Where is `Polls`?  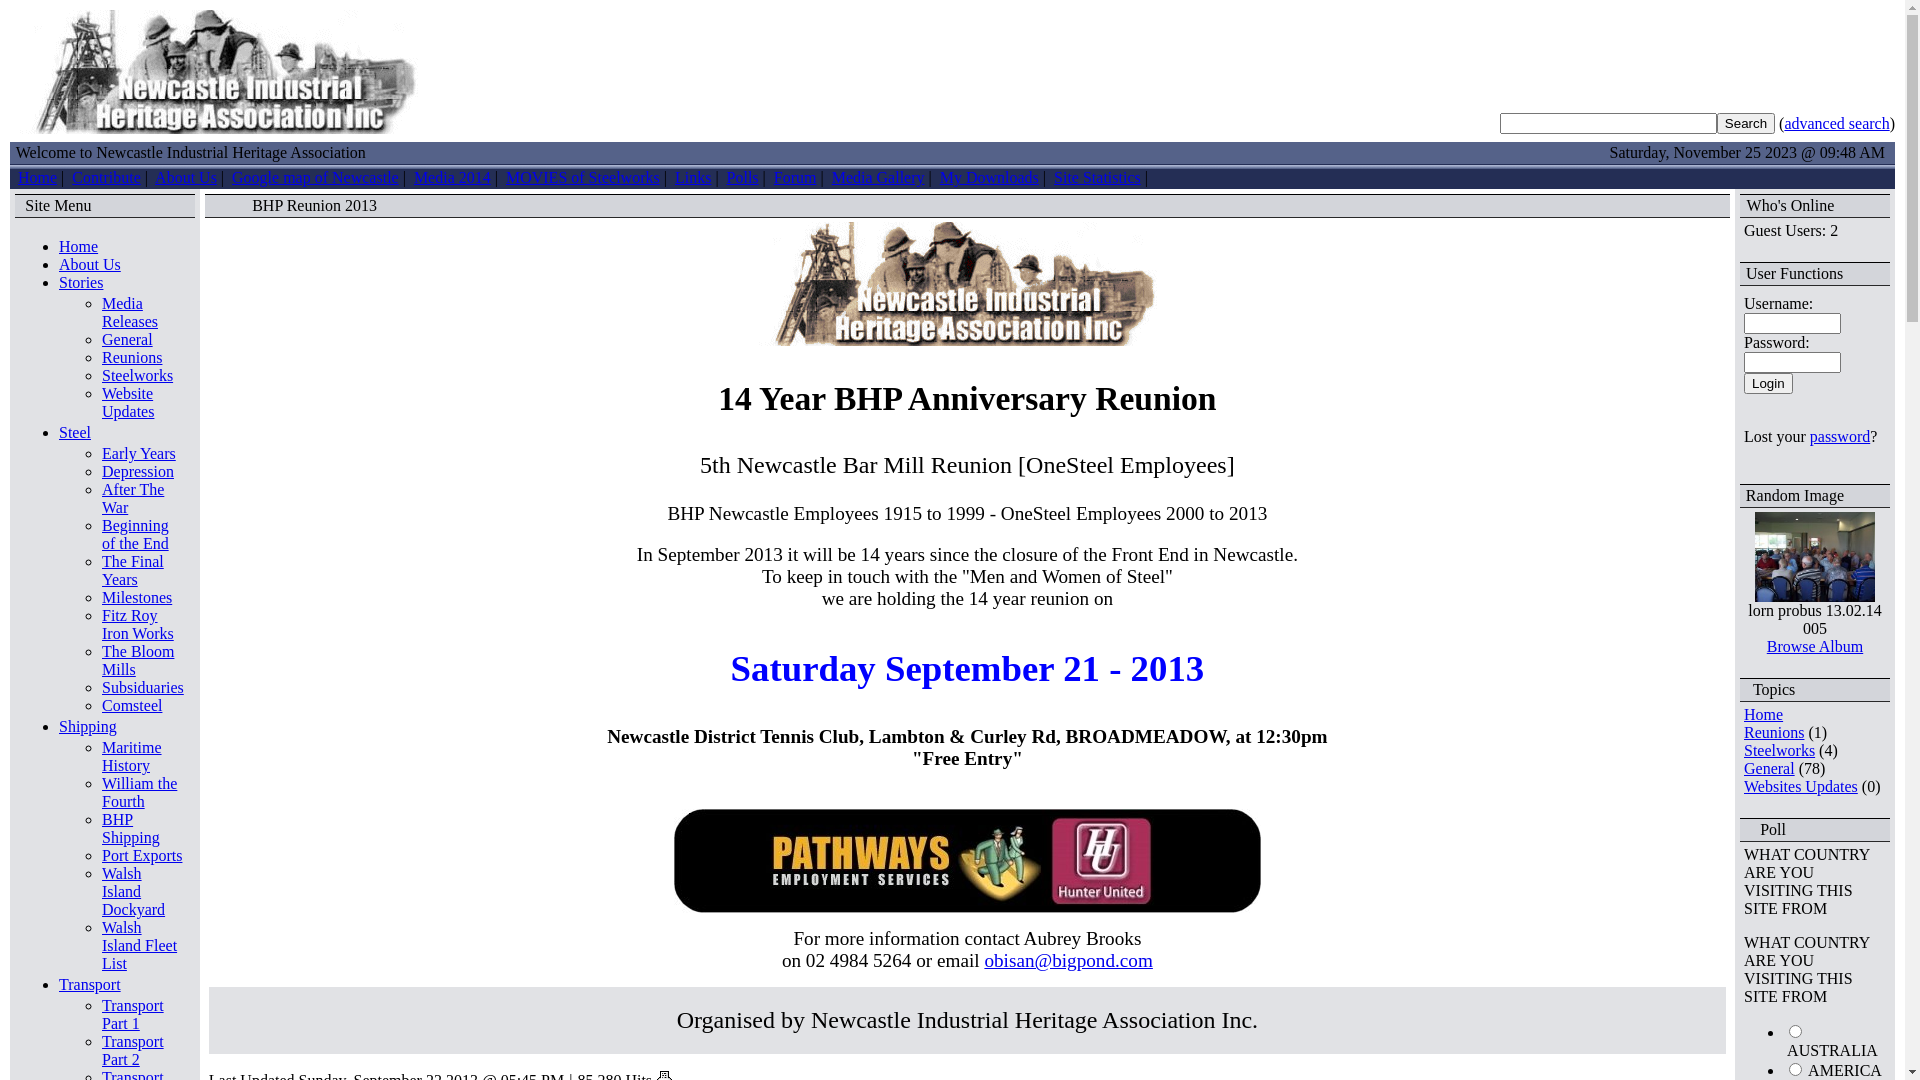 Polls is located at coordinates (743, 178).